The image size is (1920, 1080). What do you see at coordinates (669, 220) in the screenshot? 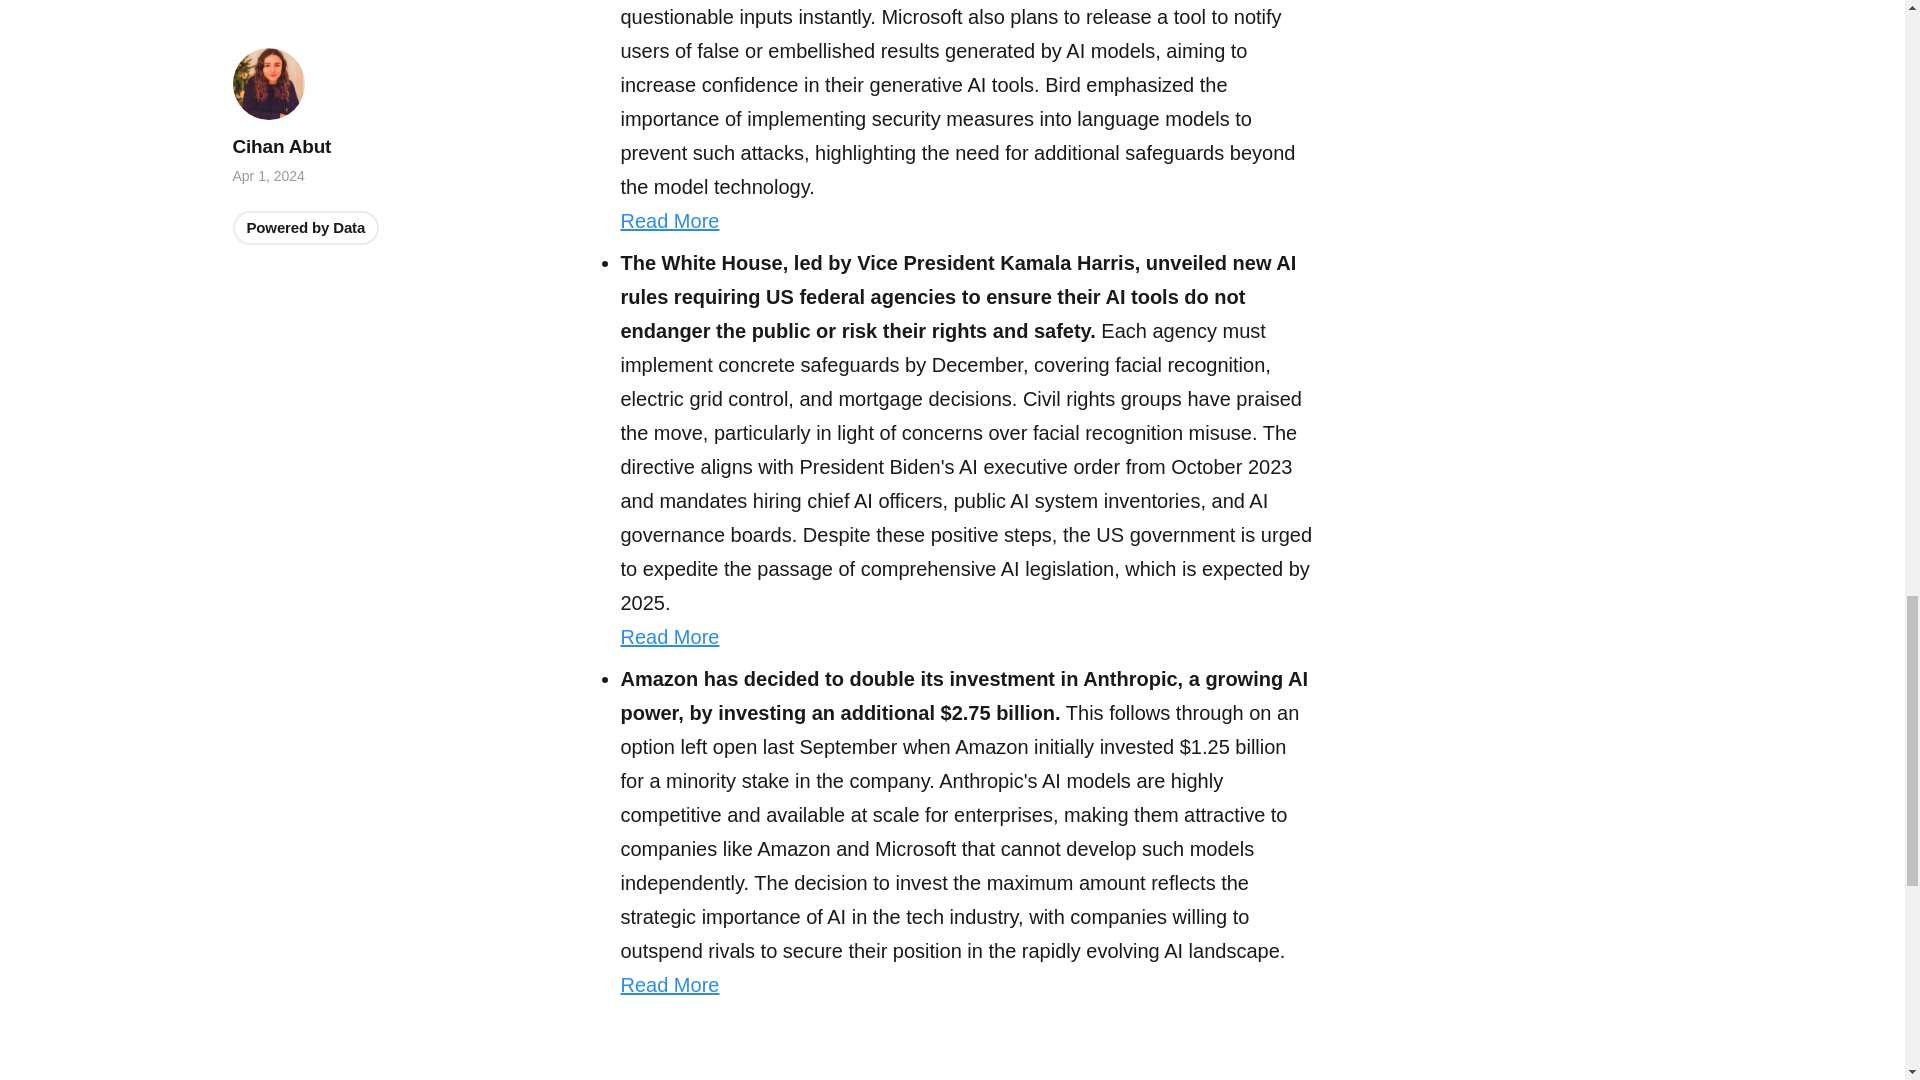
I see `Read More` at bounding box center [669, 220].